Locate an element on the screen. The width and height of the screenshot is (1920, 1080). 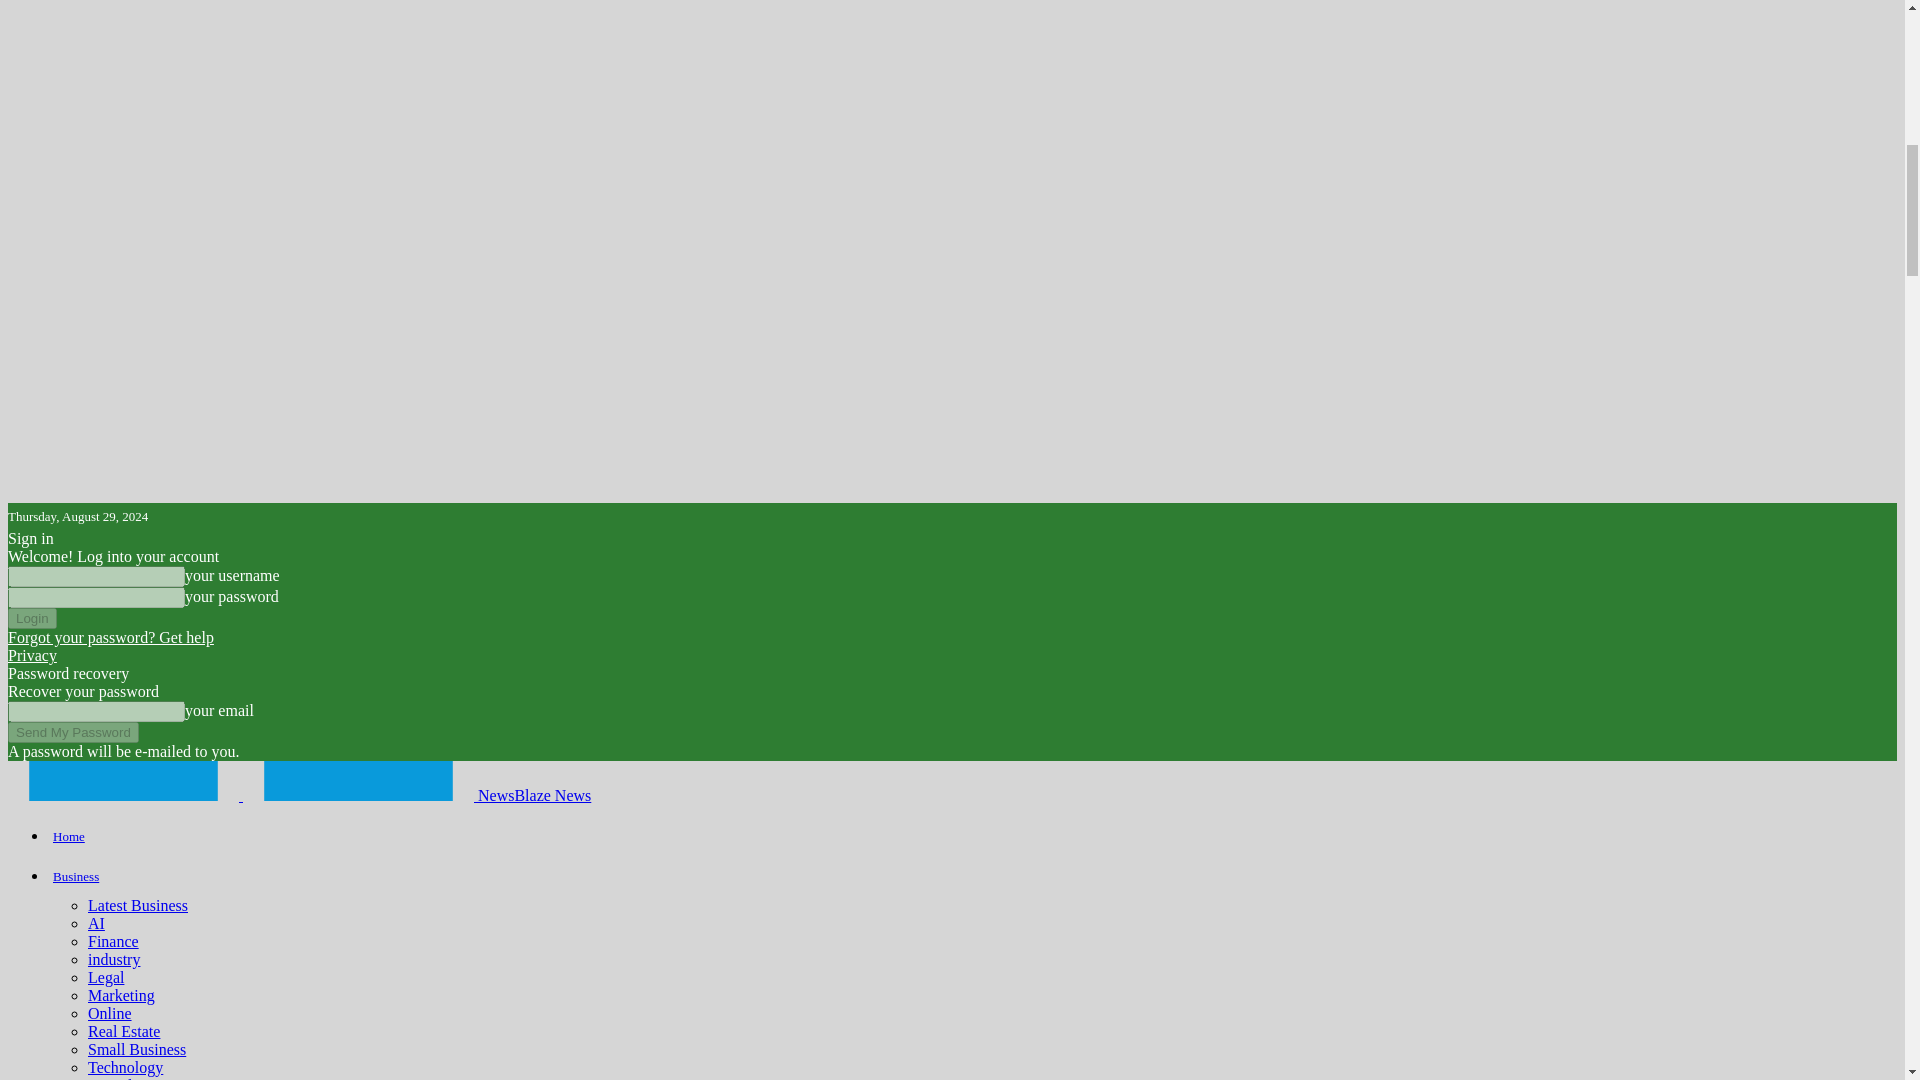
Send My Password is located at coordinates (72, 732).